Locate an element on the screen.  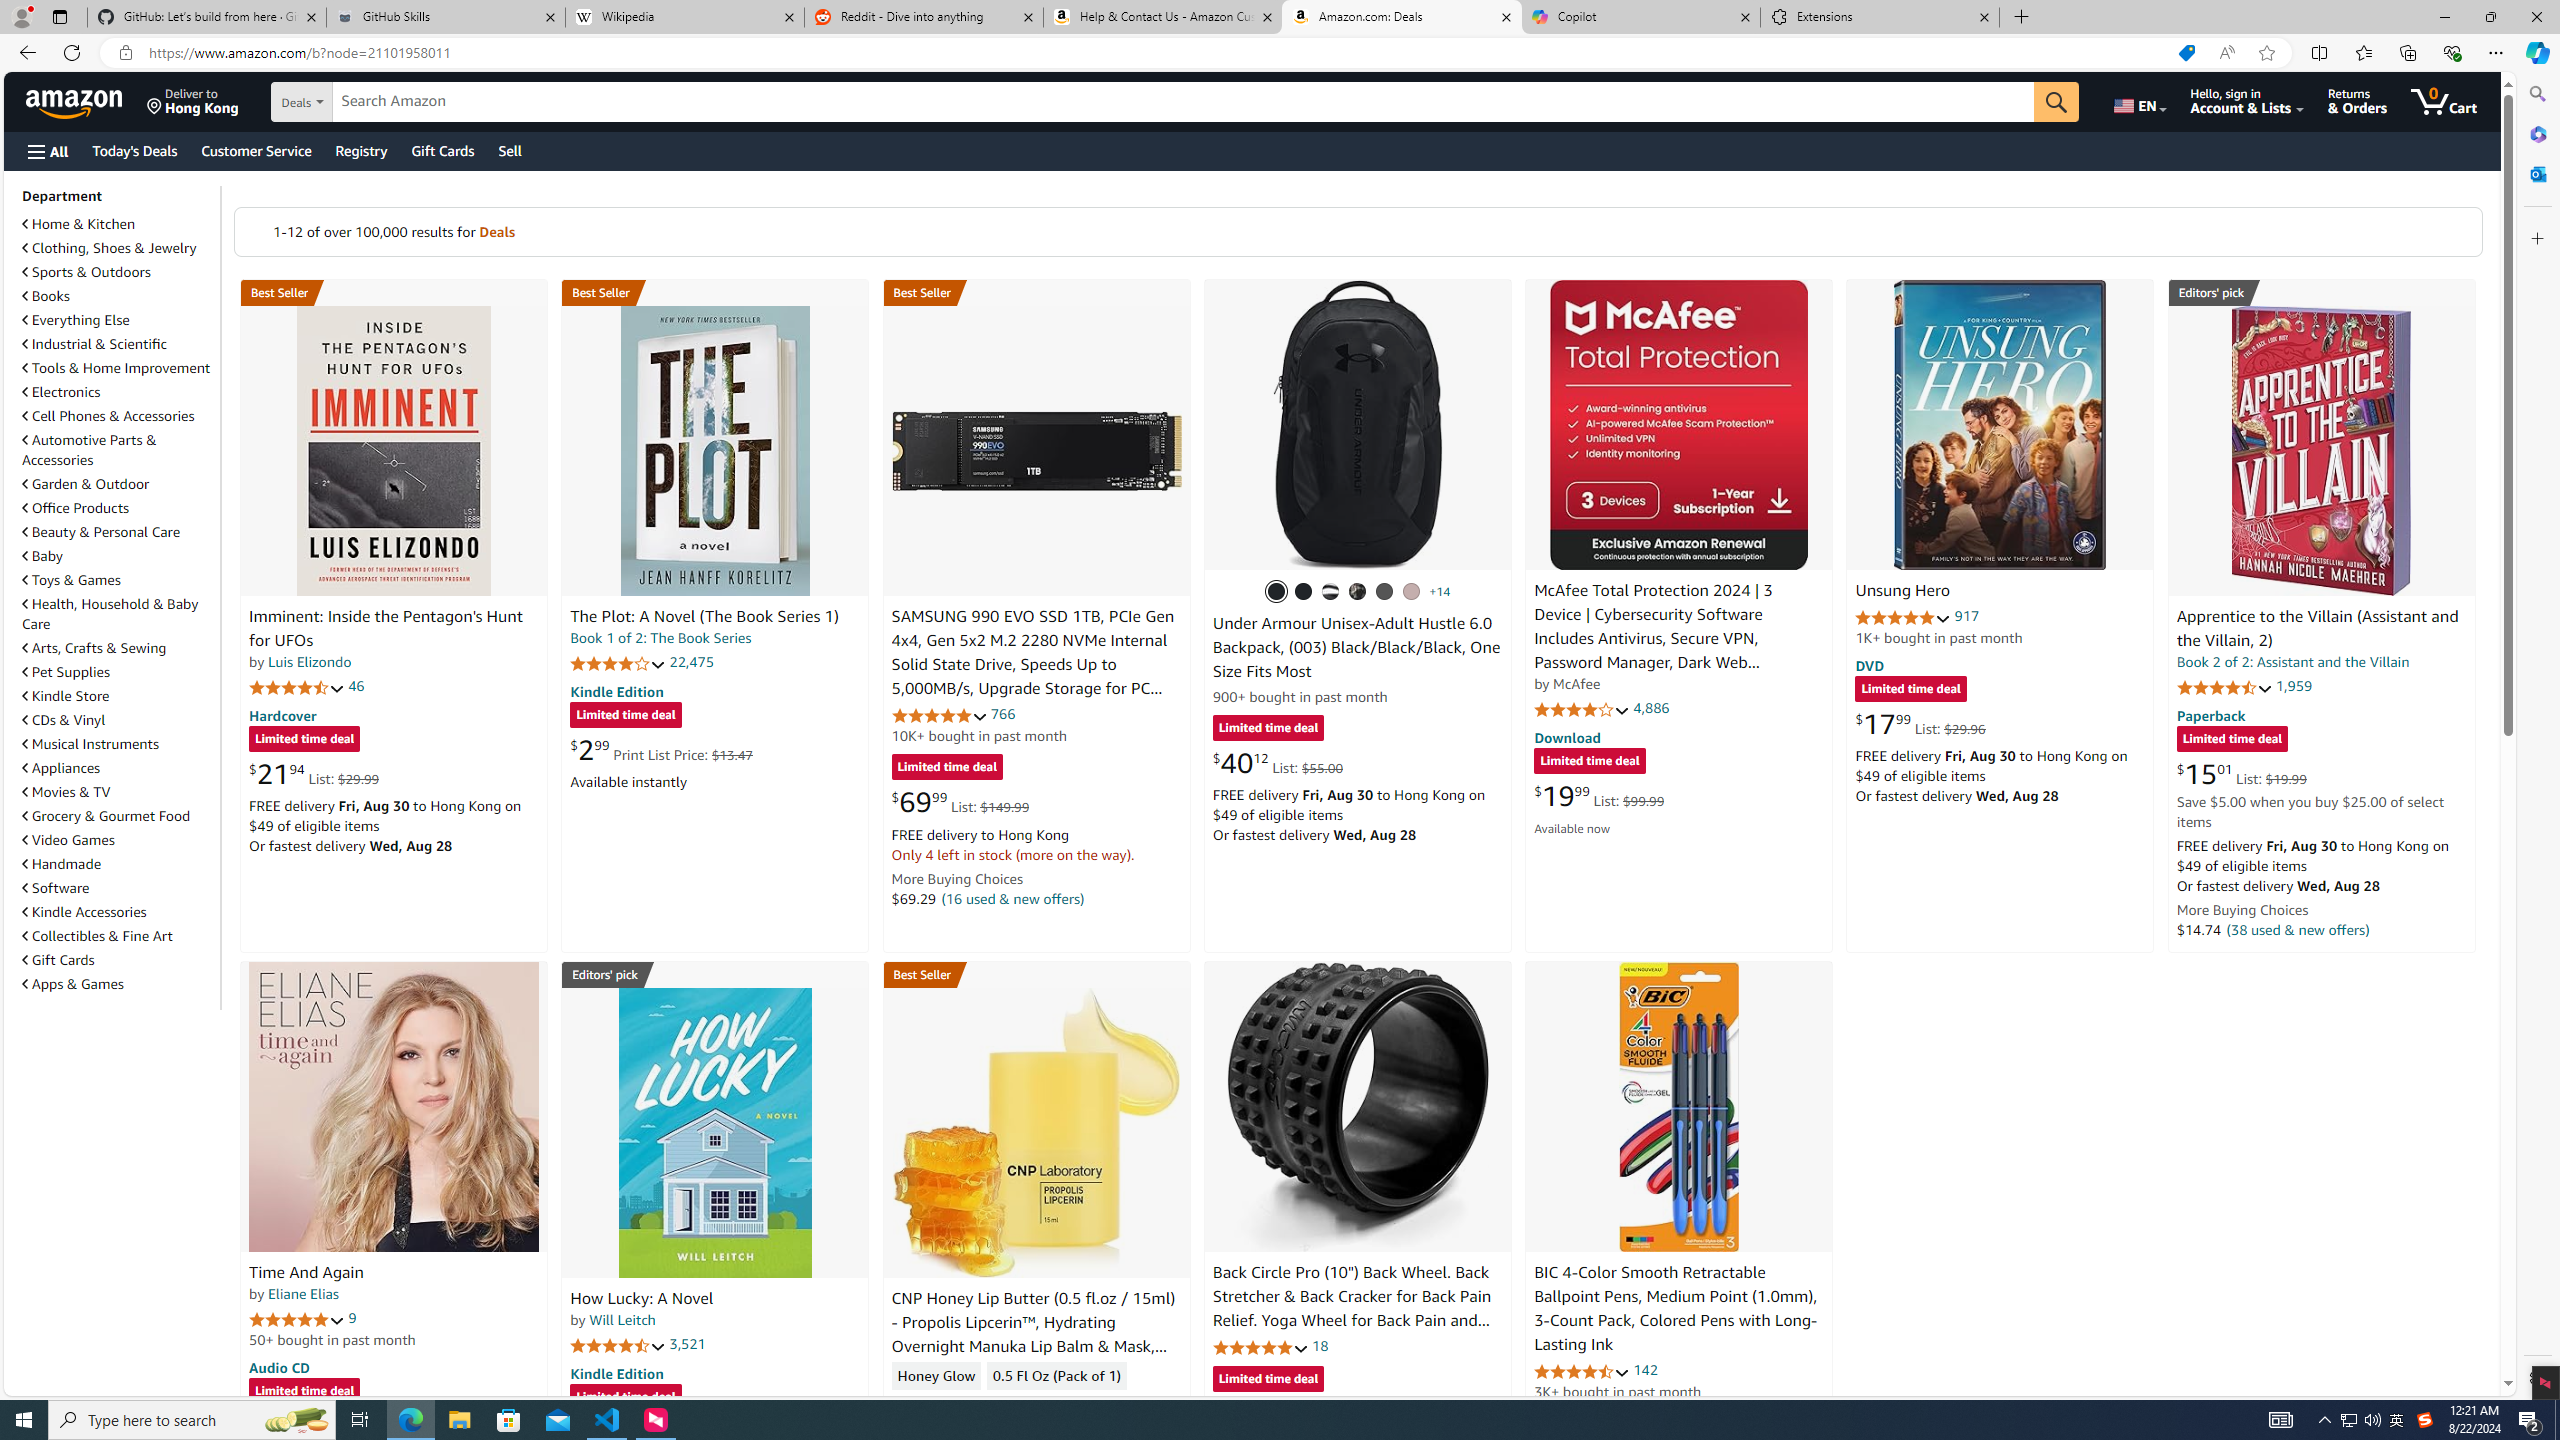
Arts, Crafts & Sewing is located at coordinates (119, 648).